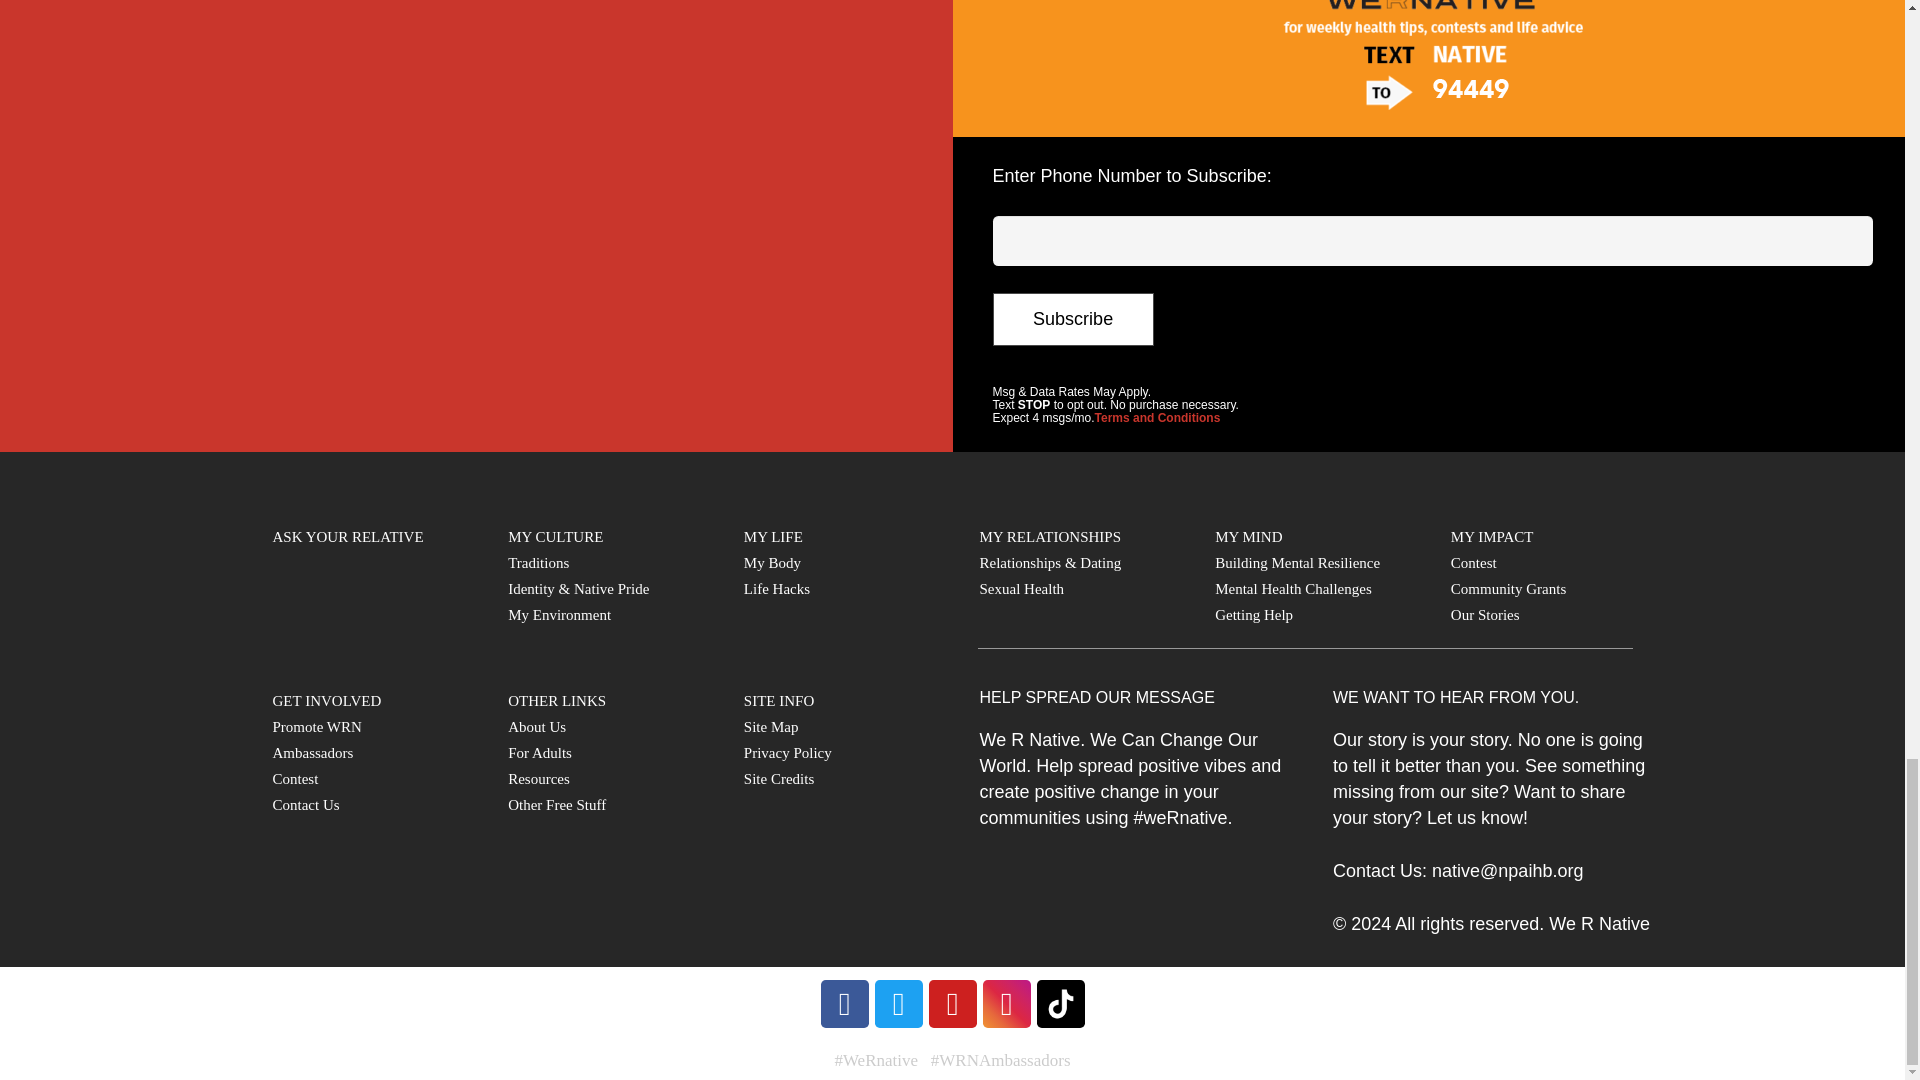 The width and height of the screenshot is (1920, 1080). I want to click on facebook, so click(844, 1004).